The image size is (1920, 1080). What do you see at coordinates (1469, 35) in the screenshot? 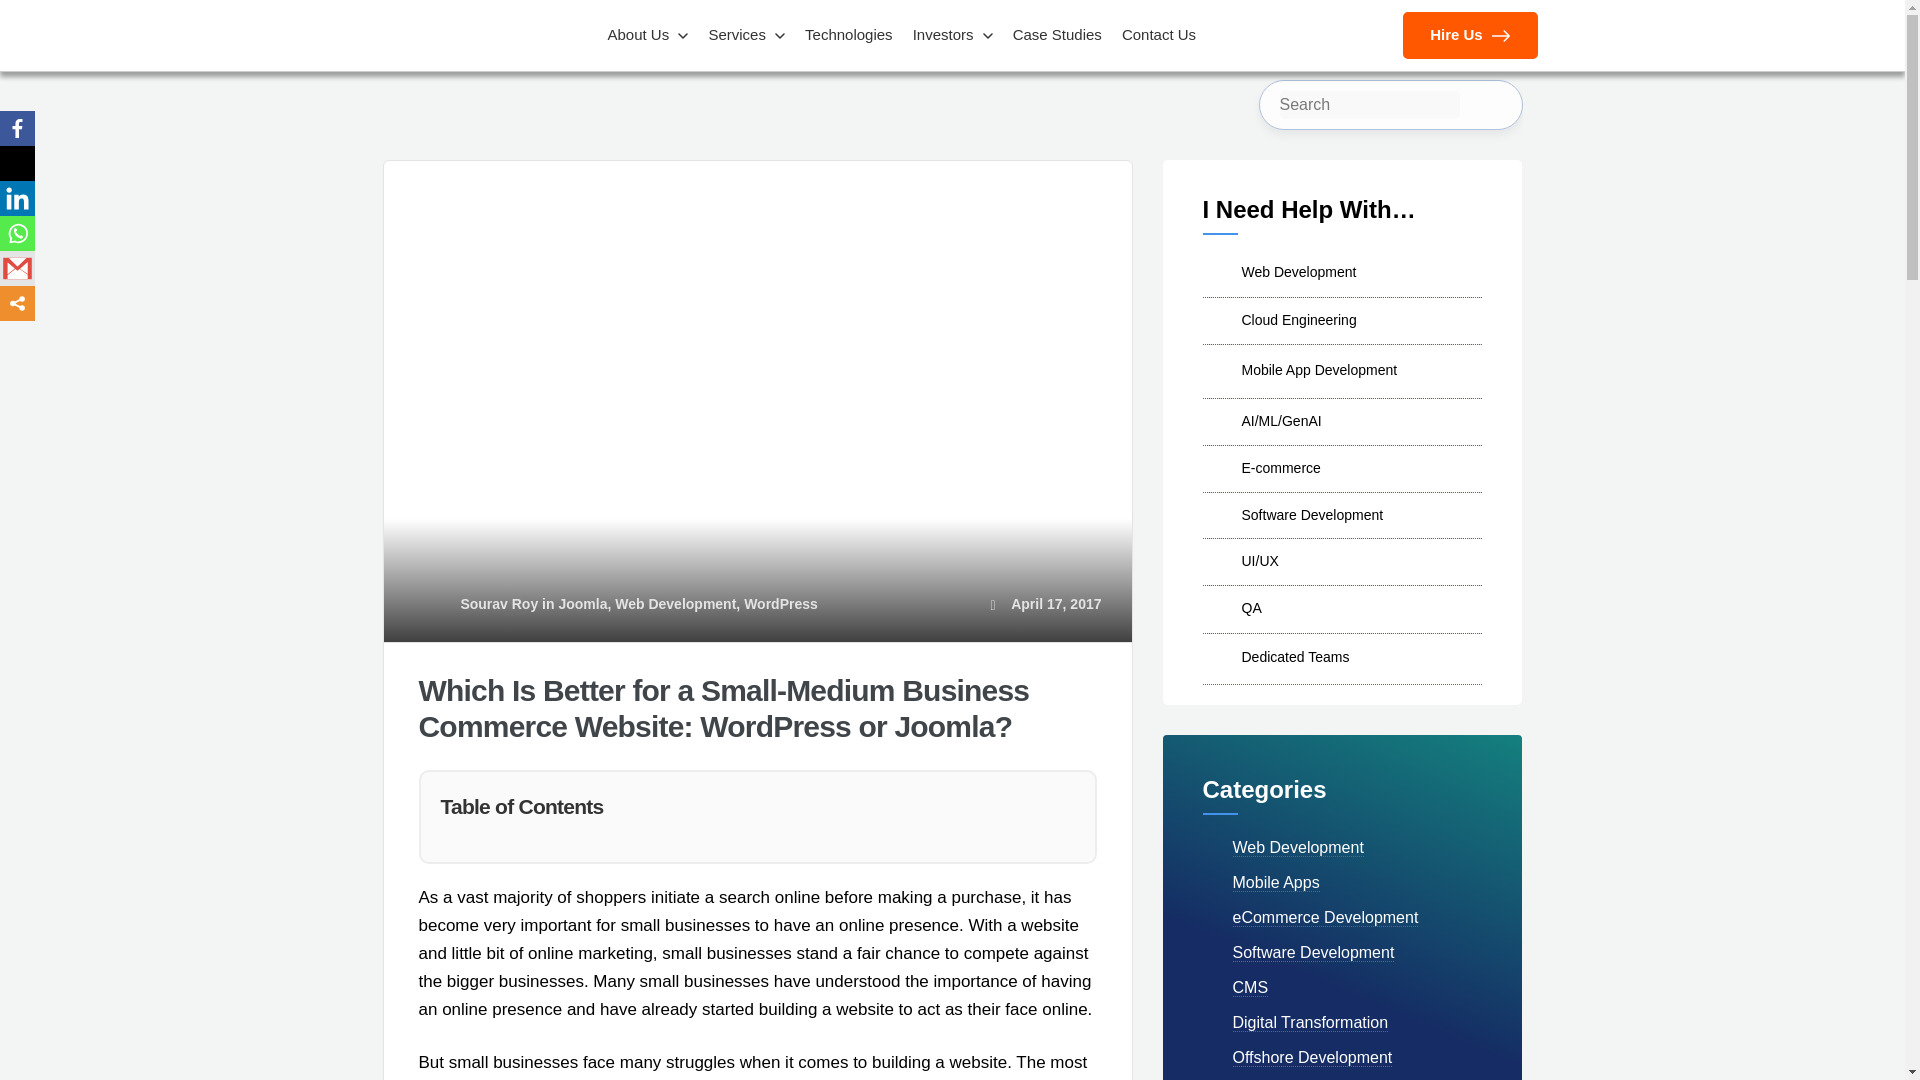
I see `Hire Us` at bounding box center [1469, 35].